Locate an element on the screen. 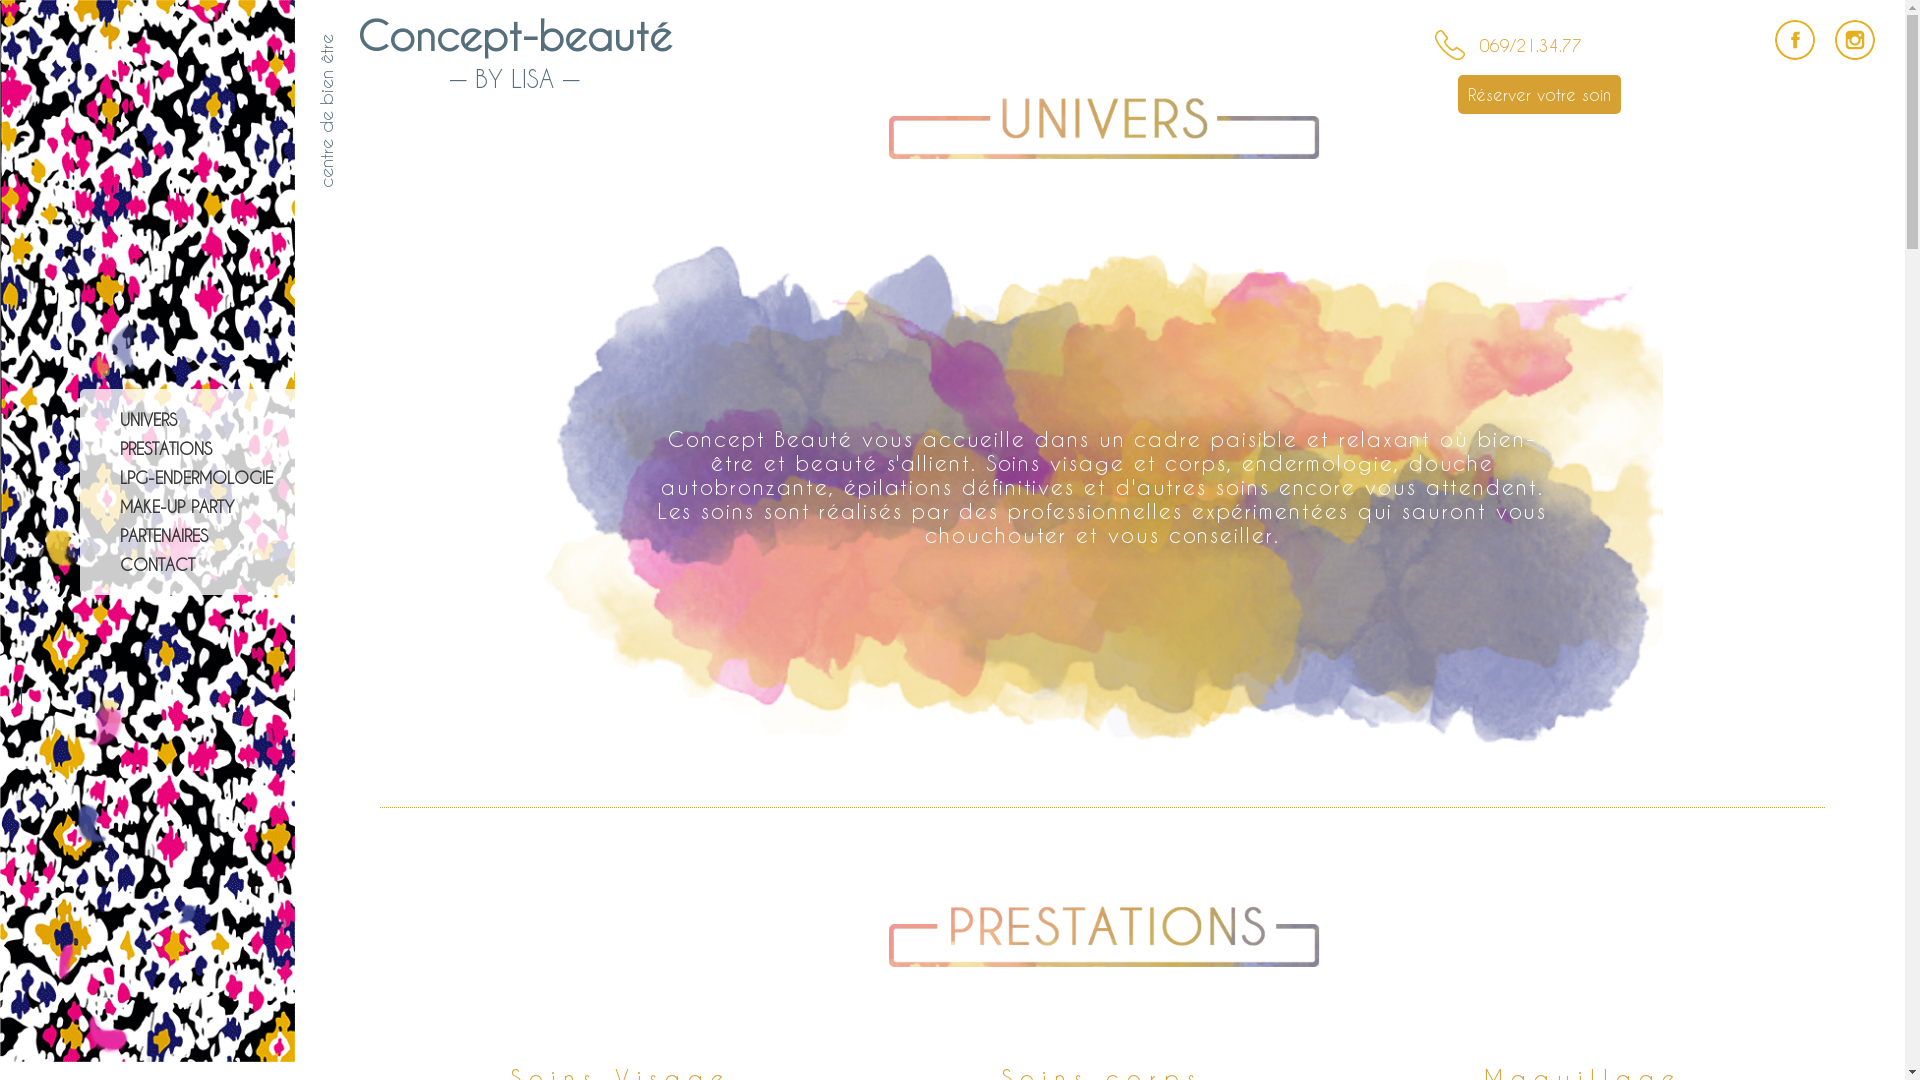  069/21.34.77 is located at coordinates (1531, 46).